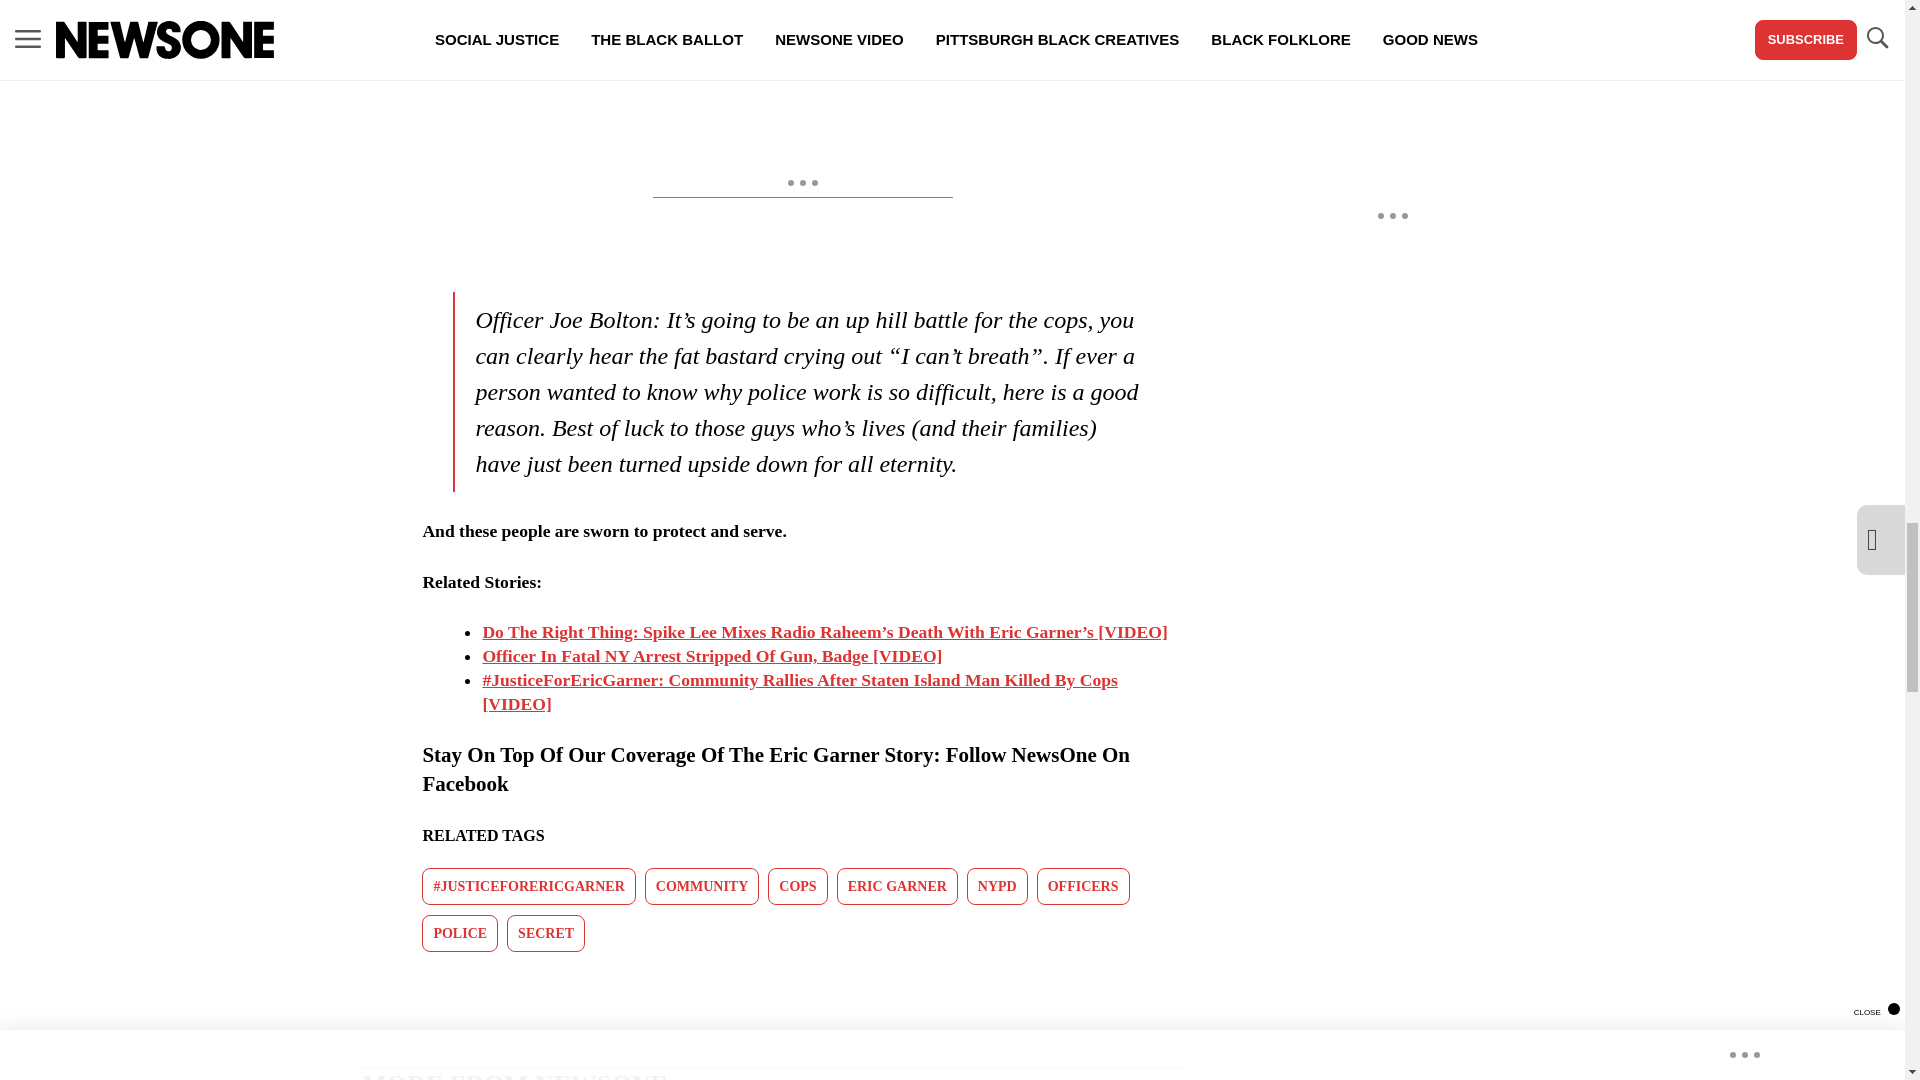 This screenshot has height=1080, width=1920. What do you see at coordinates (997, 886) in the screenshot?
I see `NYPD` at bounding box center [997, 886].